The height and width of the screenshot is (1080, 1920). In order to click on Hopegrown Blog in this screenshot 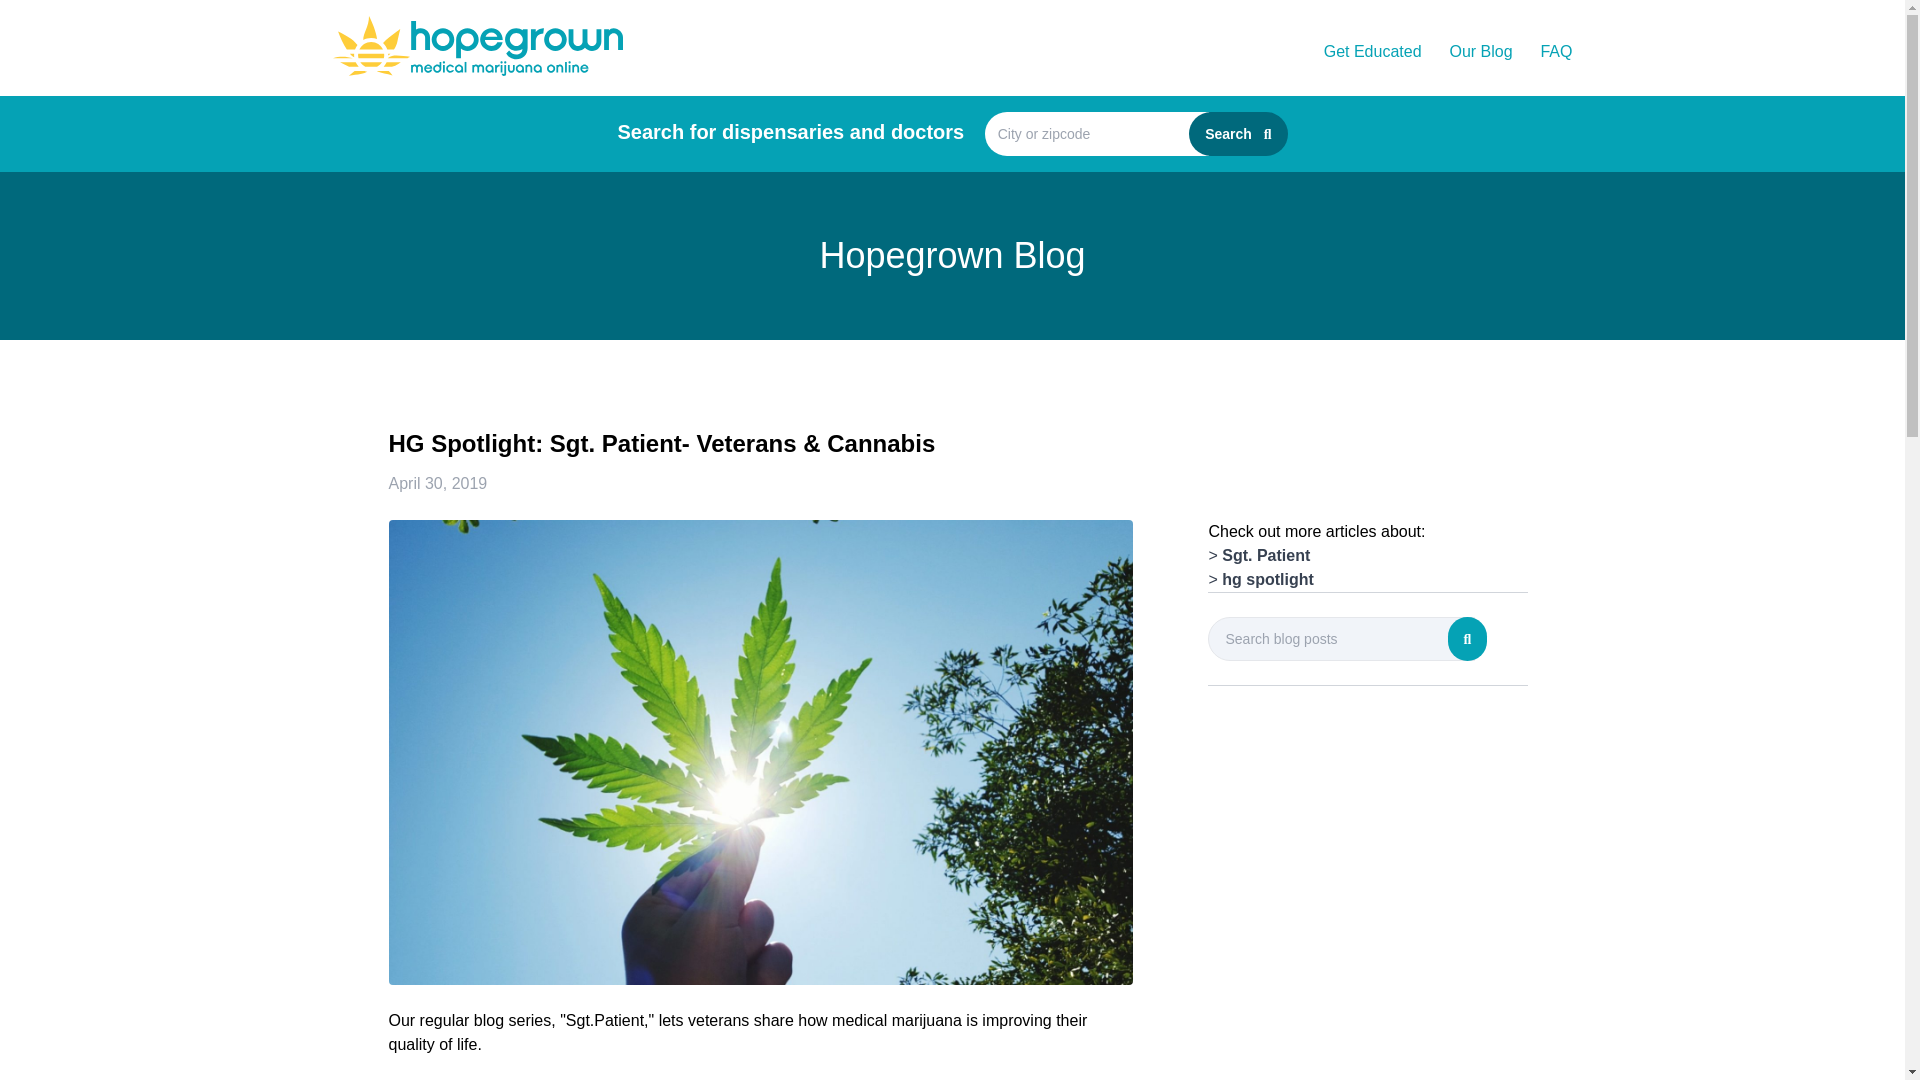, I will do `click(952, 256)`.